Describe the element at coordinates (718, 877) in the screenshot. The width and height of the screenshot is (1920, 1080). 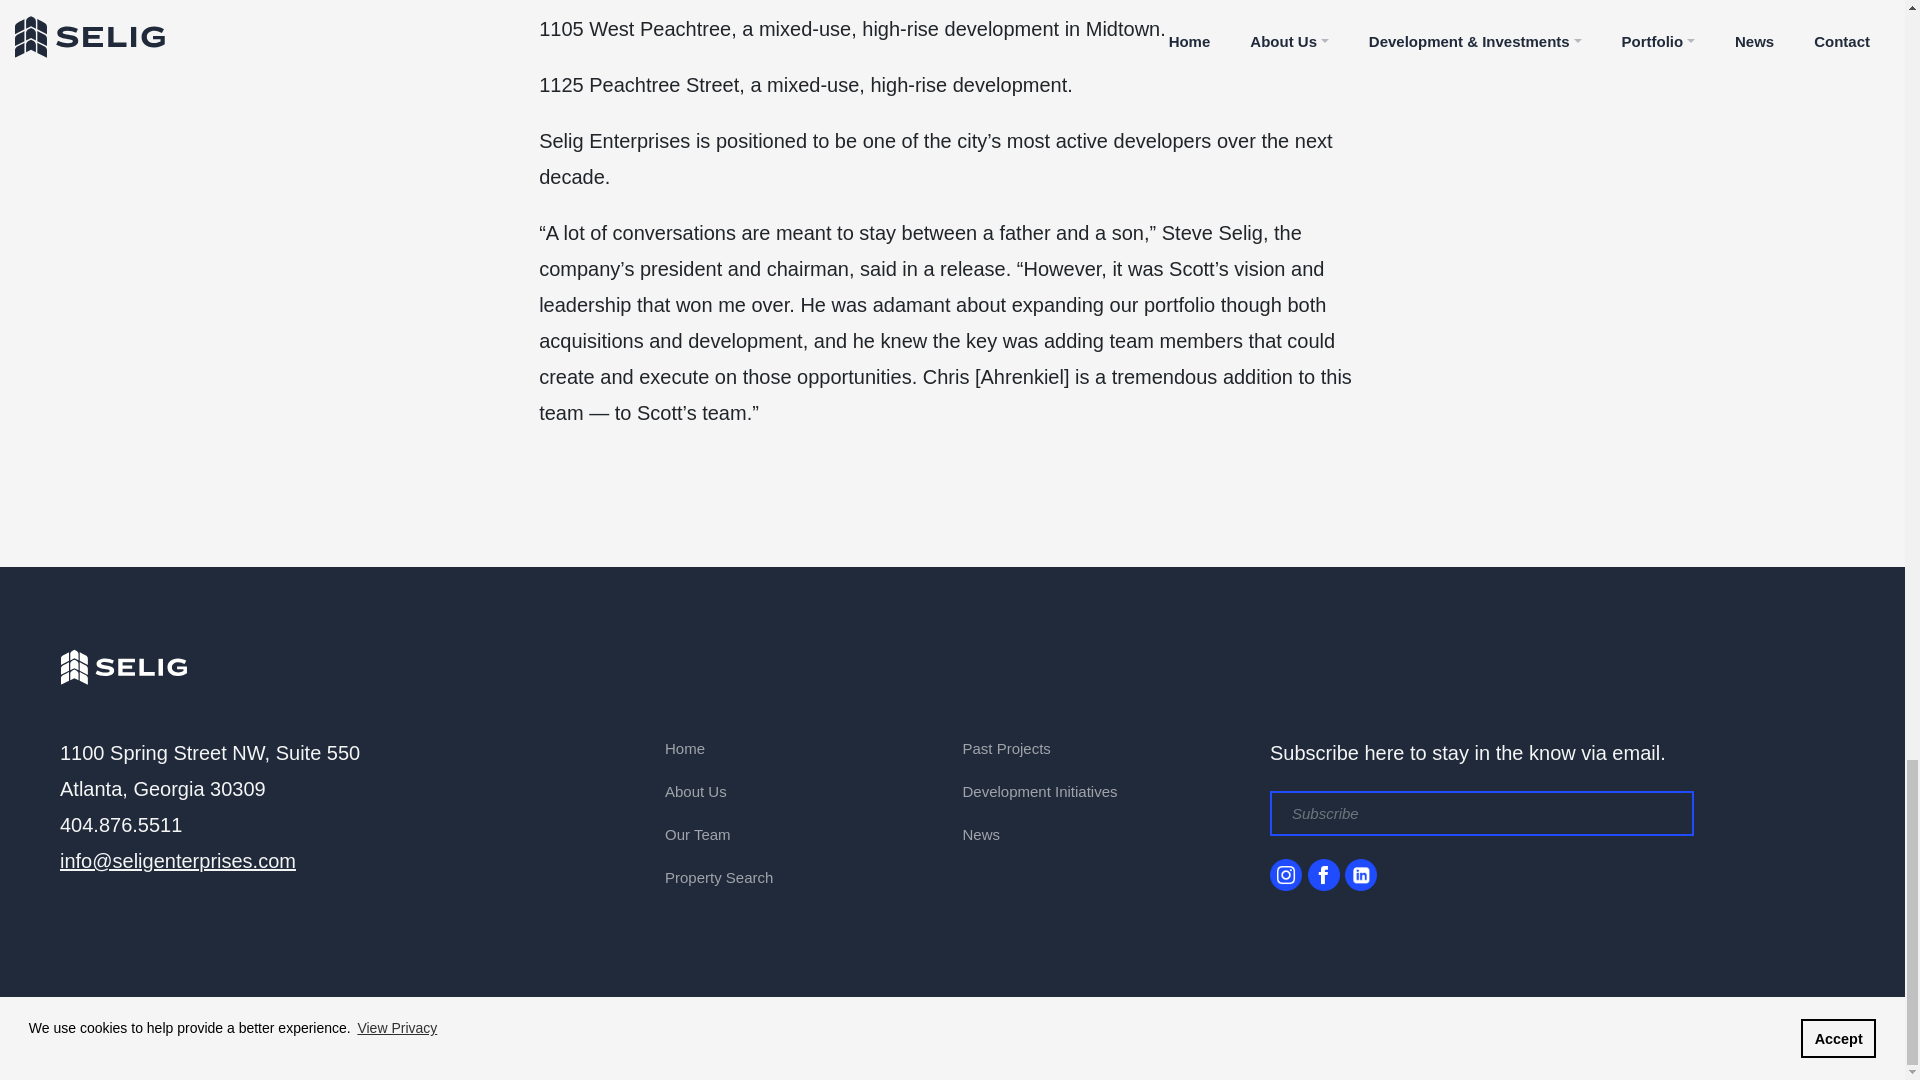
I see `Property Search` at that location.